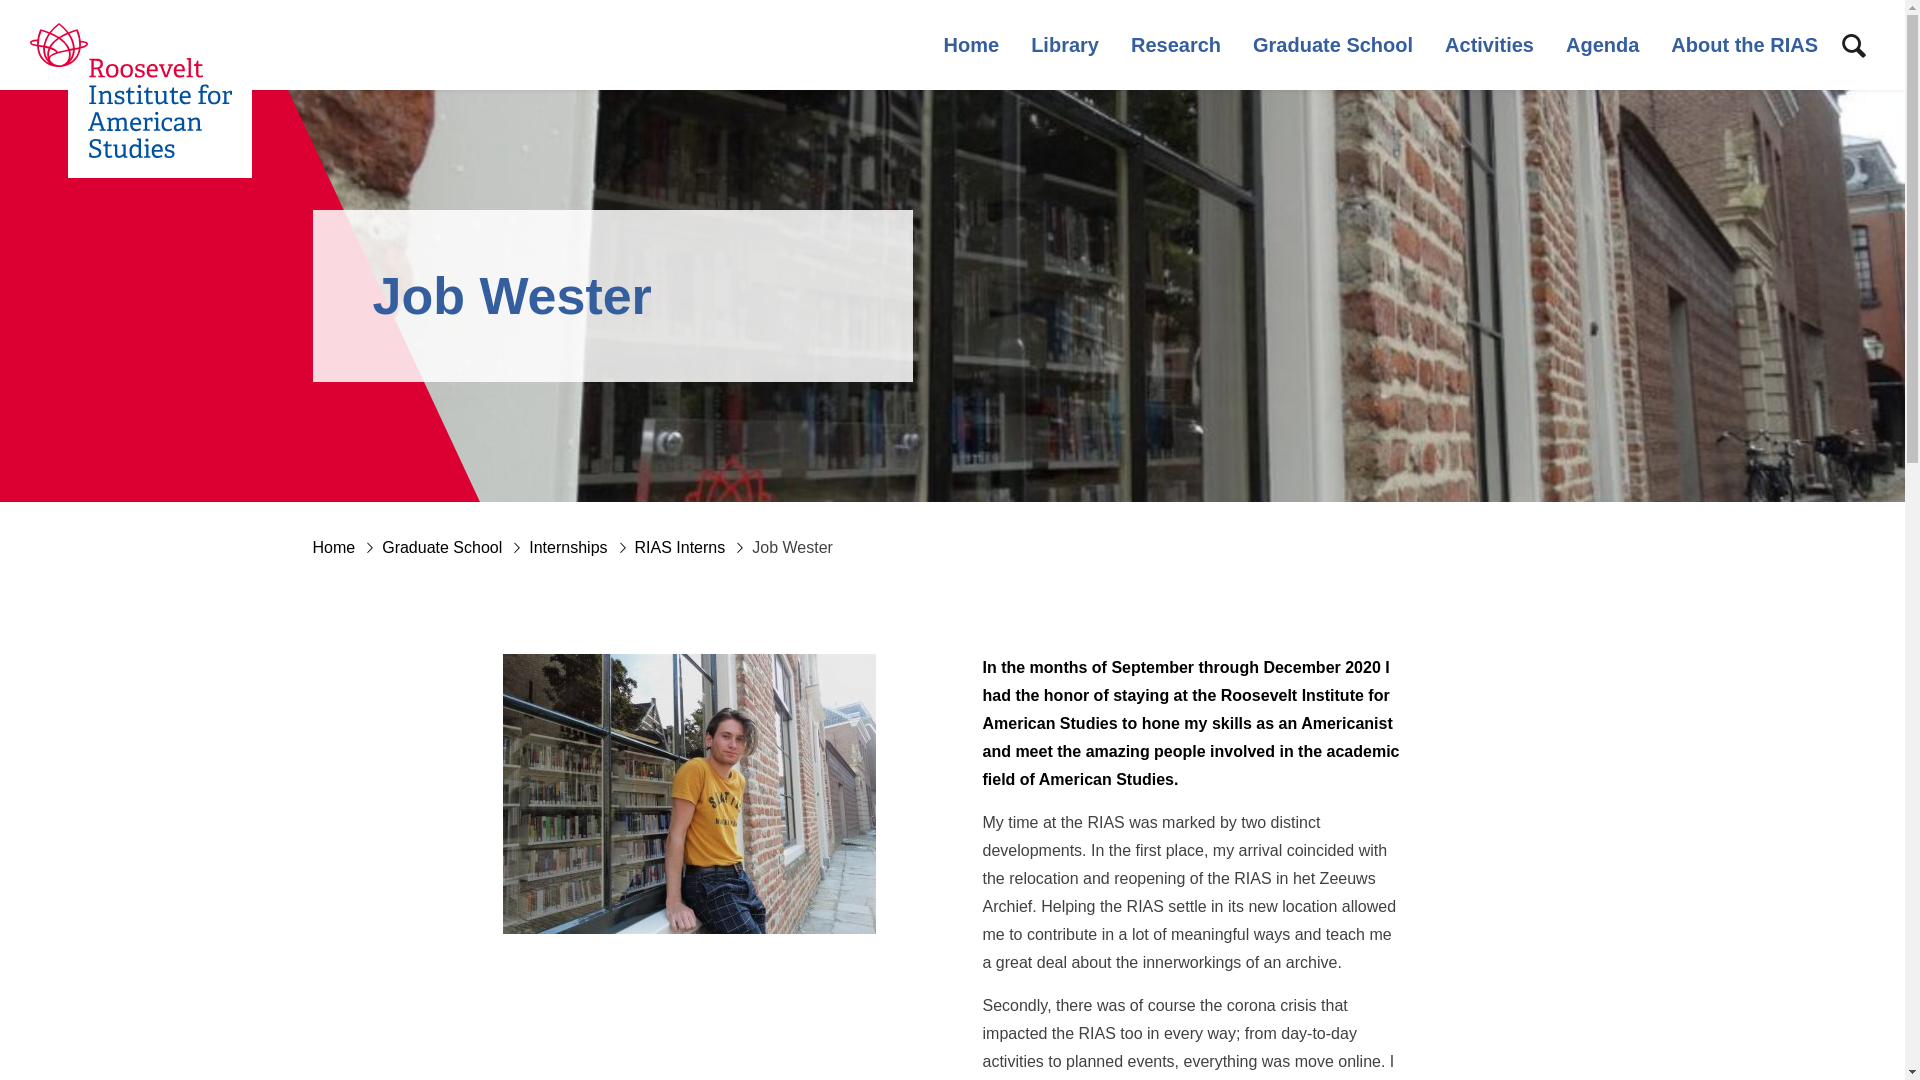 This screenshot has height=1080, width=1920. Describe the element at coordinates (346, 547) in the screenshot. I see `Go to Roosevelt.` at that location.